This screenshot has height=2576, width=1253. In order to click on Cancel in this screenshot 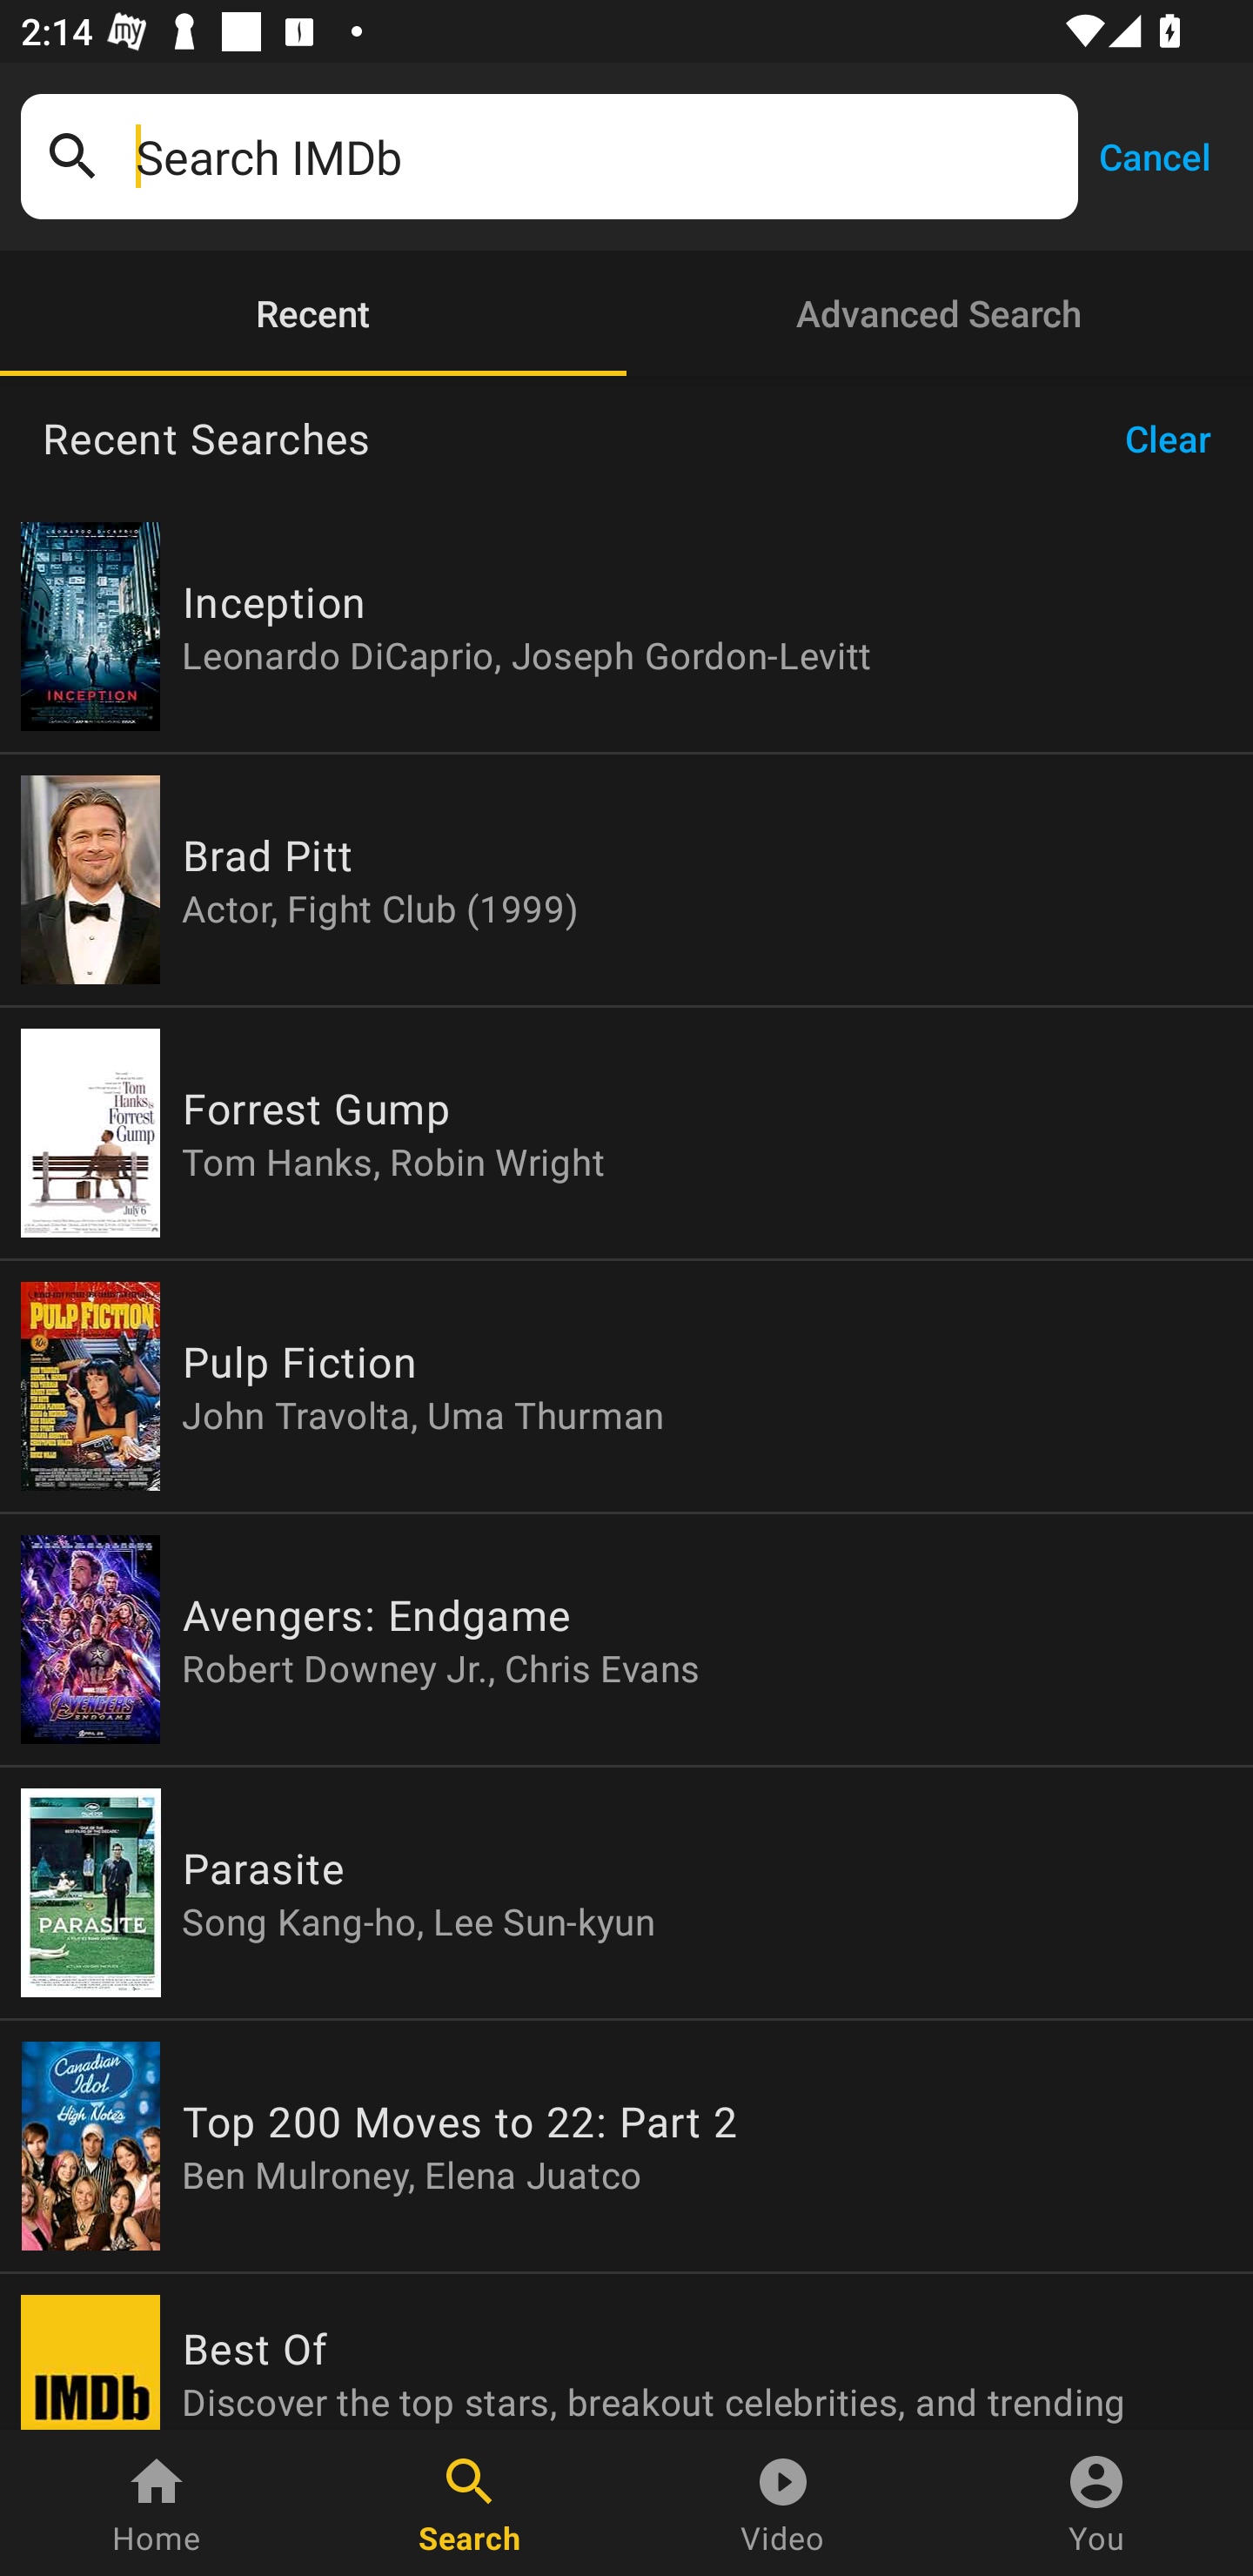, I will do `click(1154, 155)`.